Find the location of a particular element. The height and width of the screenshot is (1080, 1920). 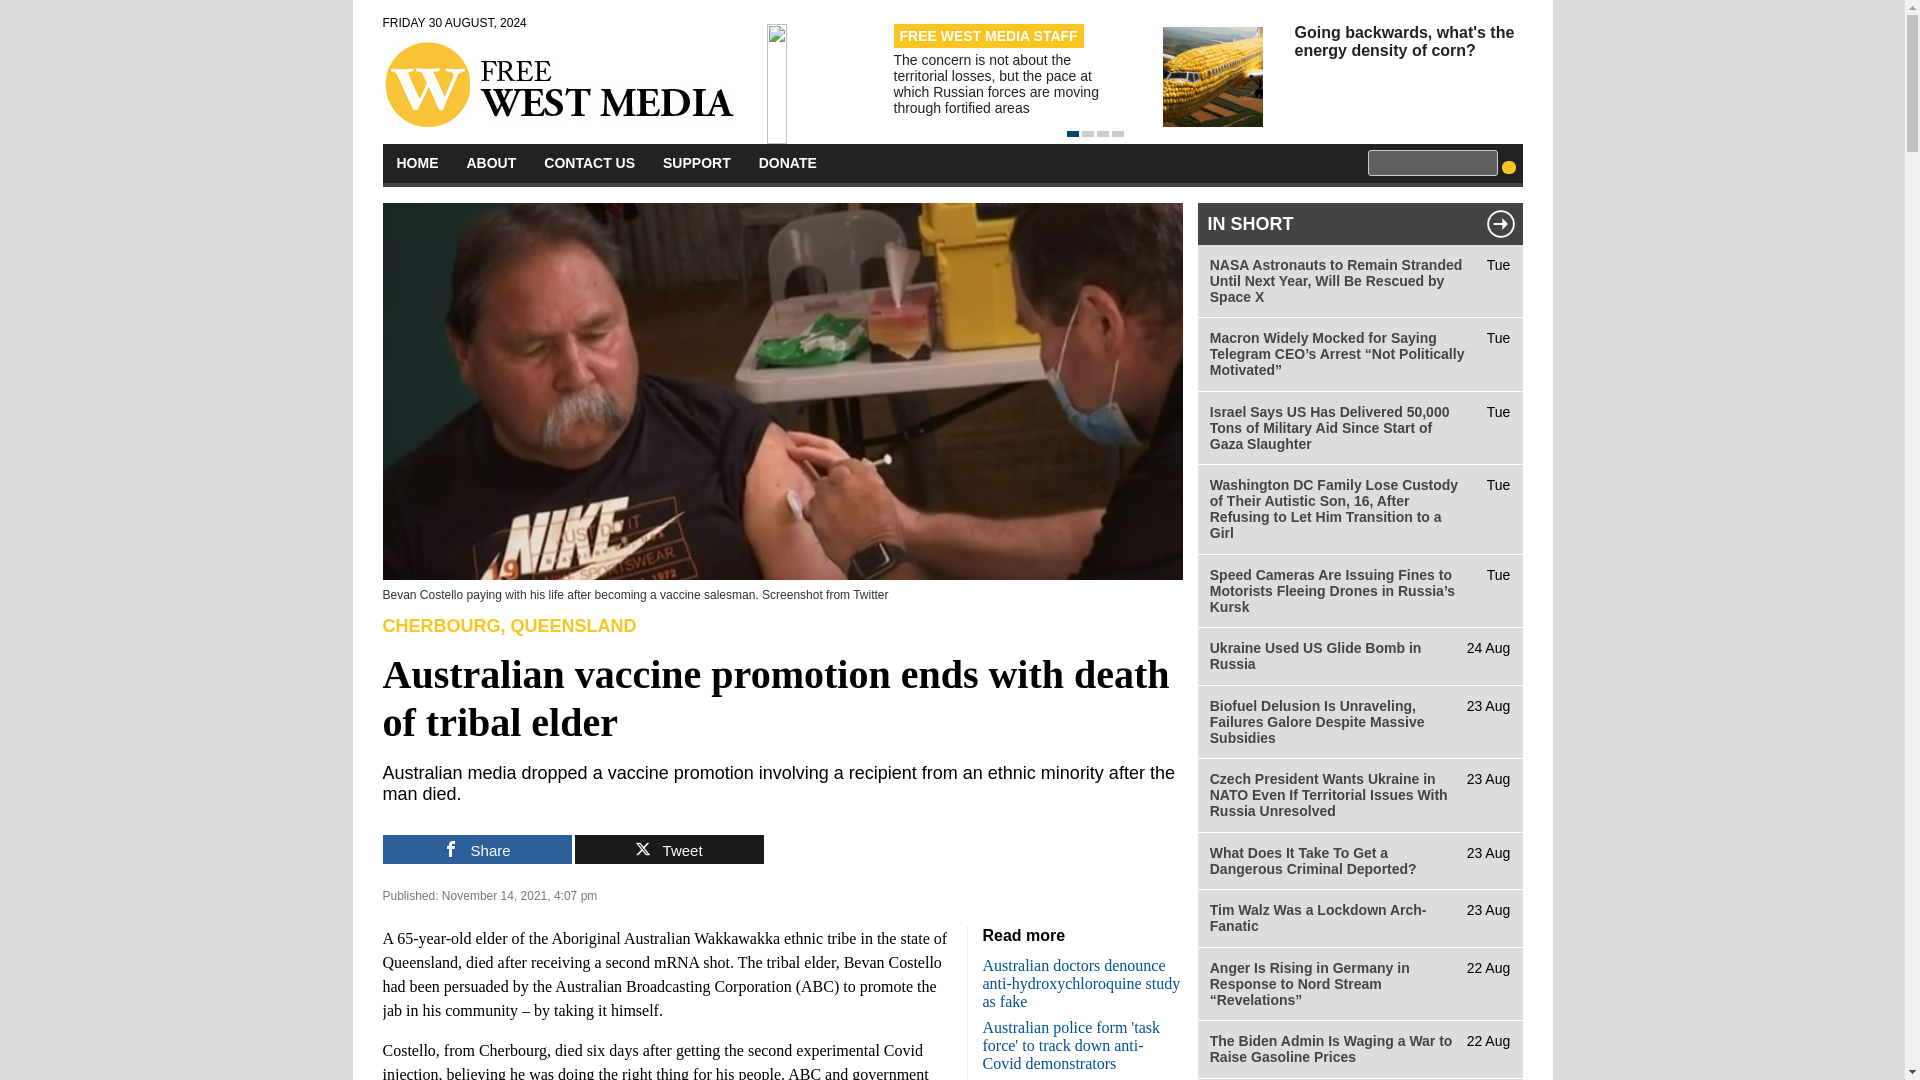

ABOUT is located at coordinates (491, 162).